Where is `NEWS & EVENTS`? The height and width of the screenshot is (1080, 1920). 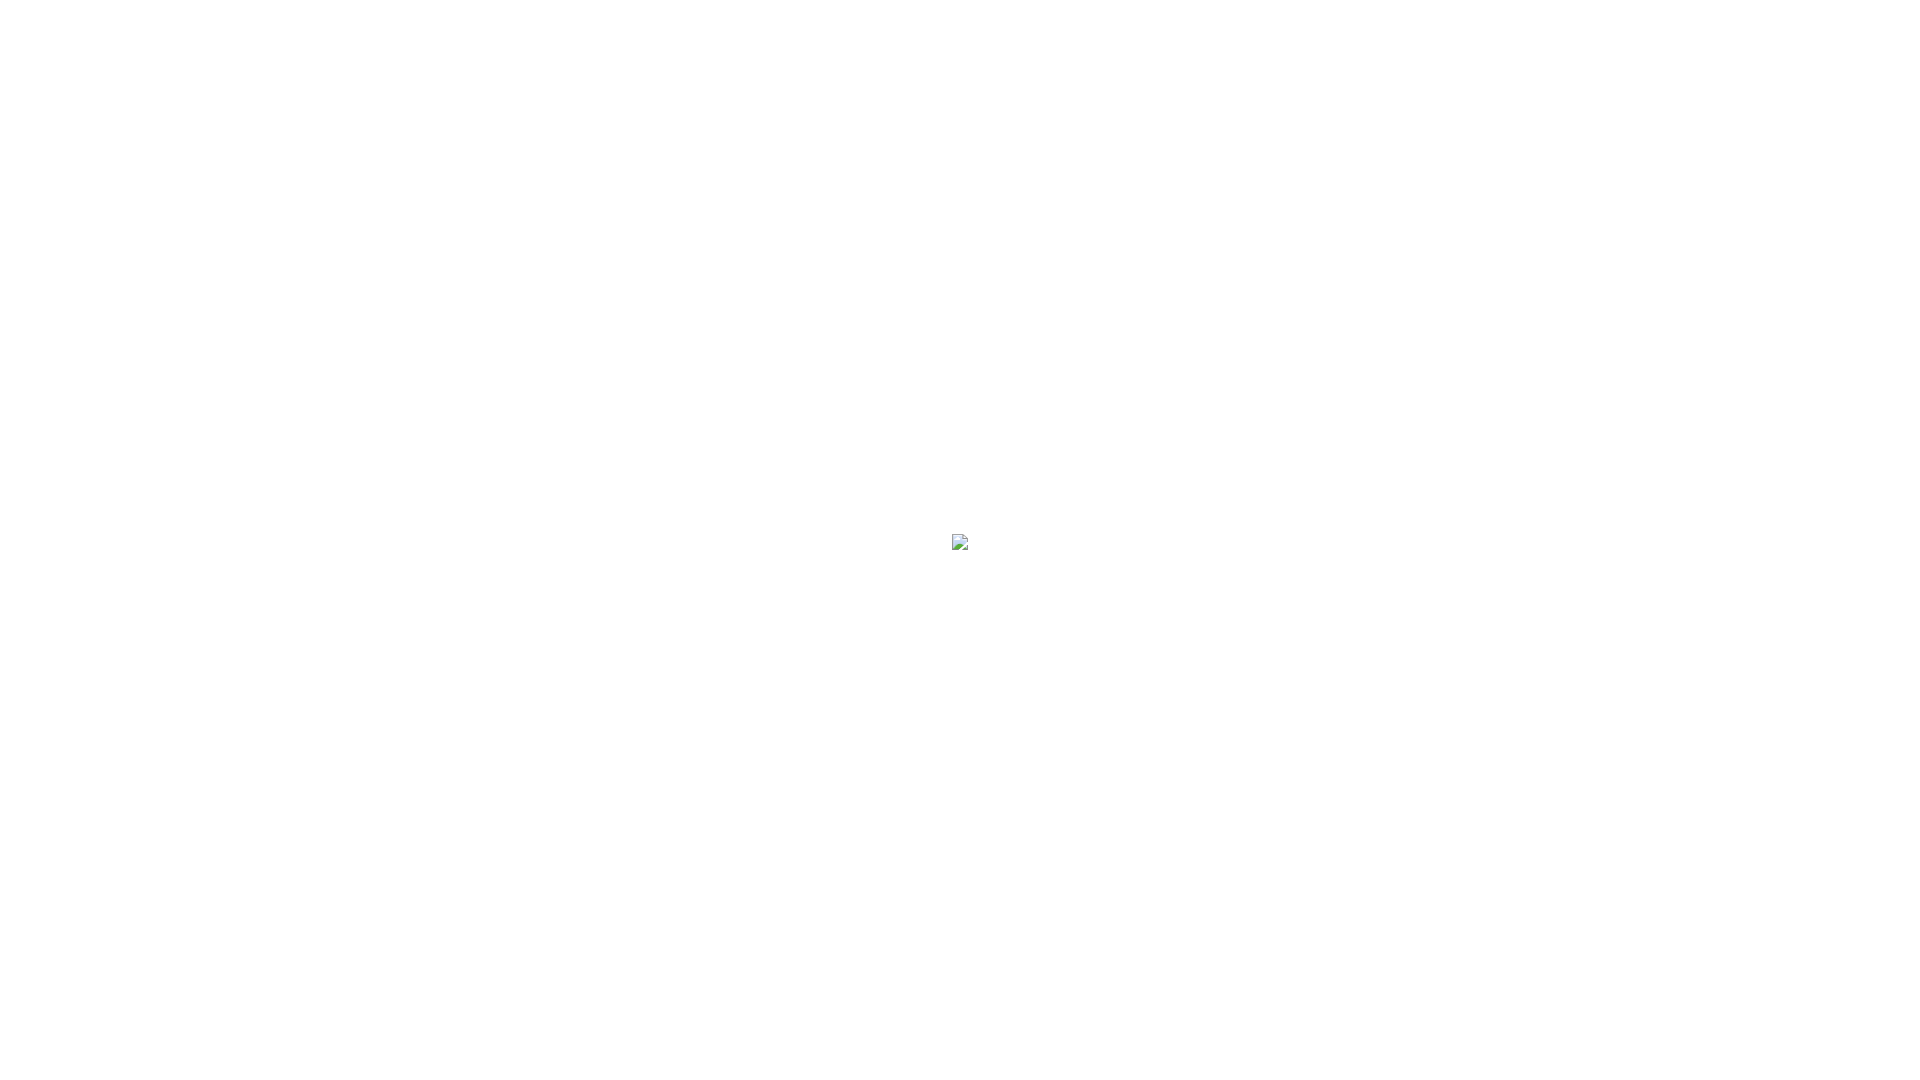
NEWS & EVENTS is located at coordinates (1112, 482).